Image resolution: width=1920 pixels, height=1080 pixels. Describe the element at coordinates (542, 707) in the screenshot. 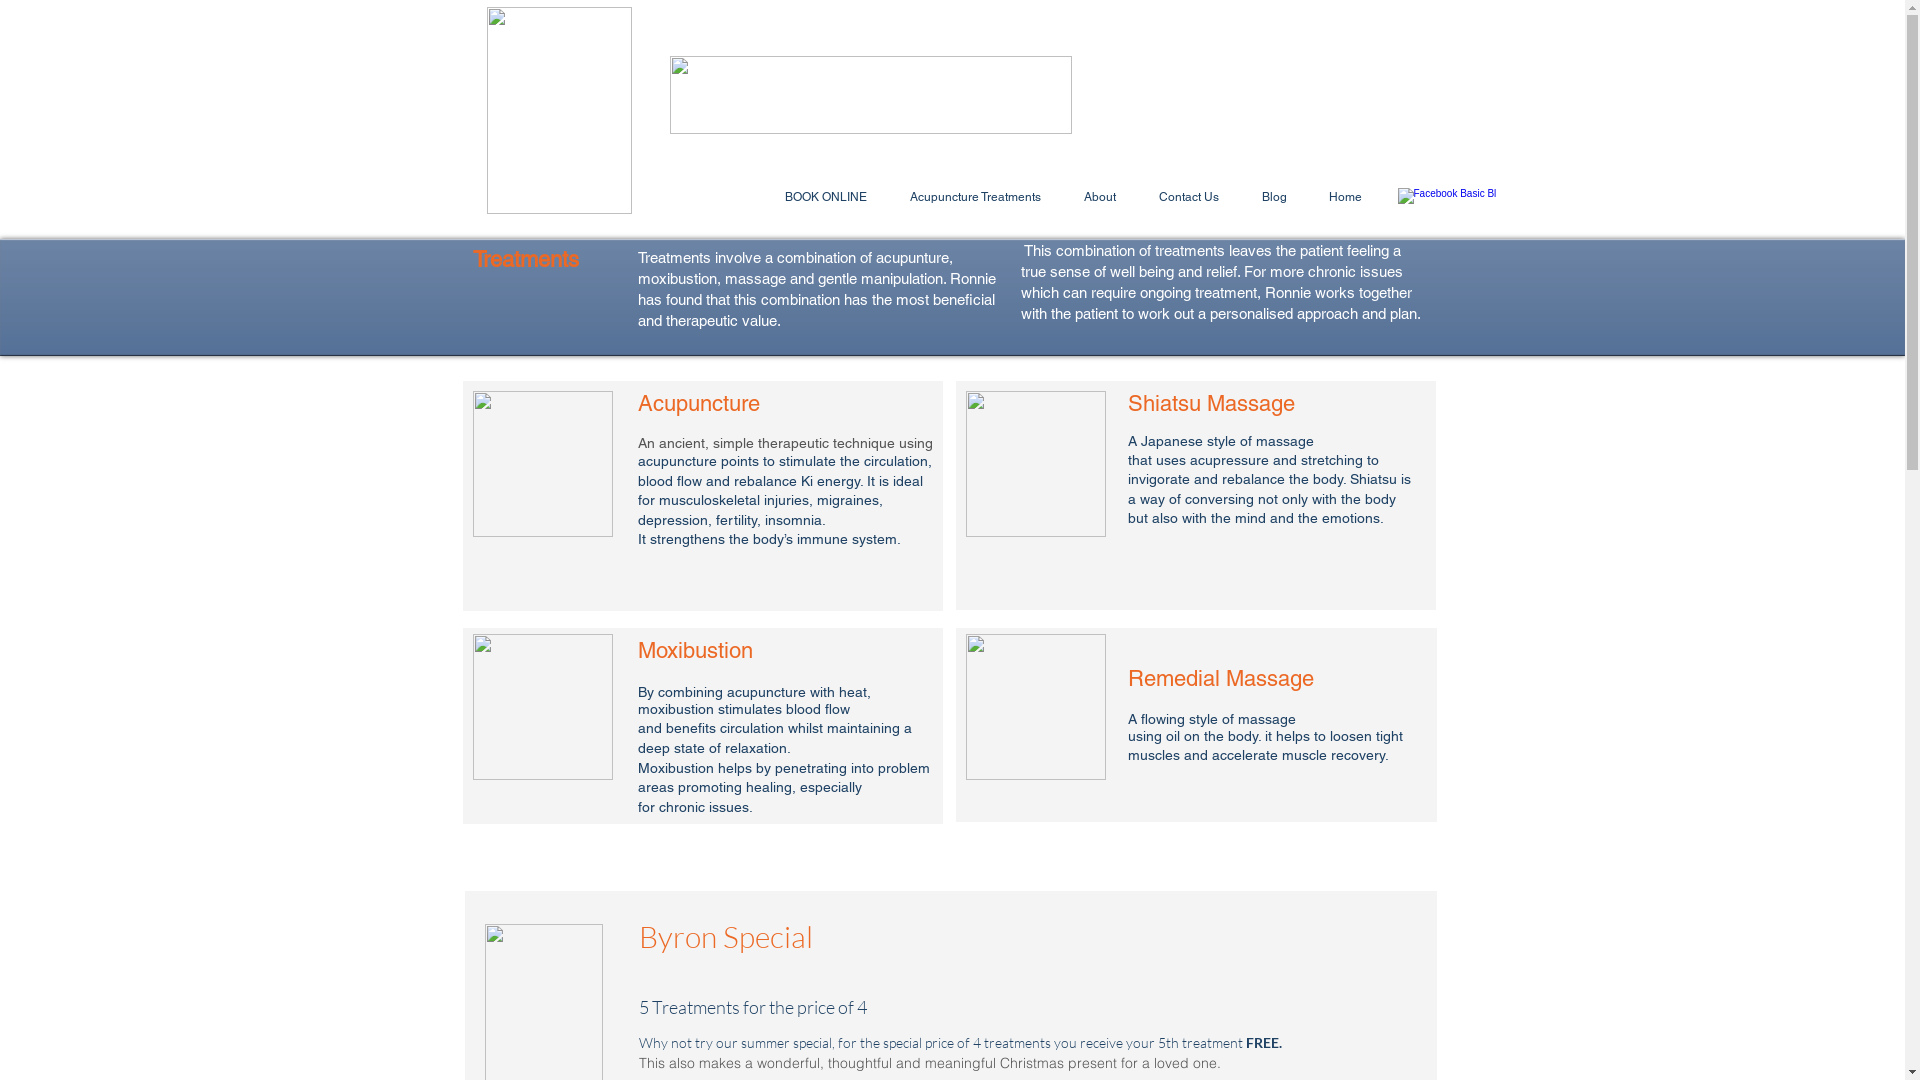

I see `Chinese Medicine Herbs` at that location.